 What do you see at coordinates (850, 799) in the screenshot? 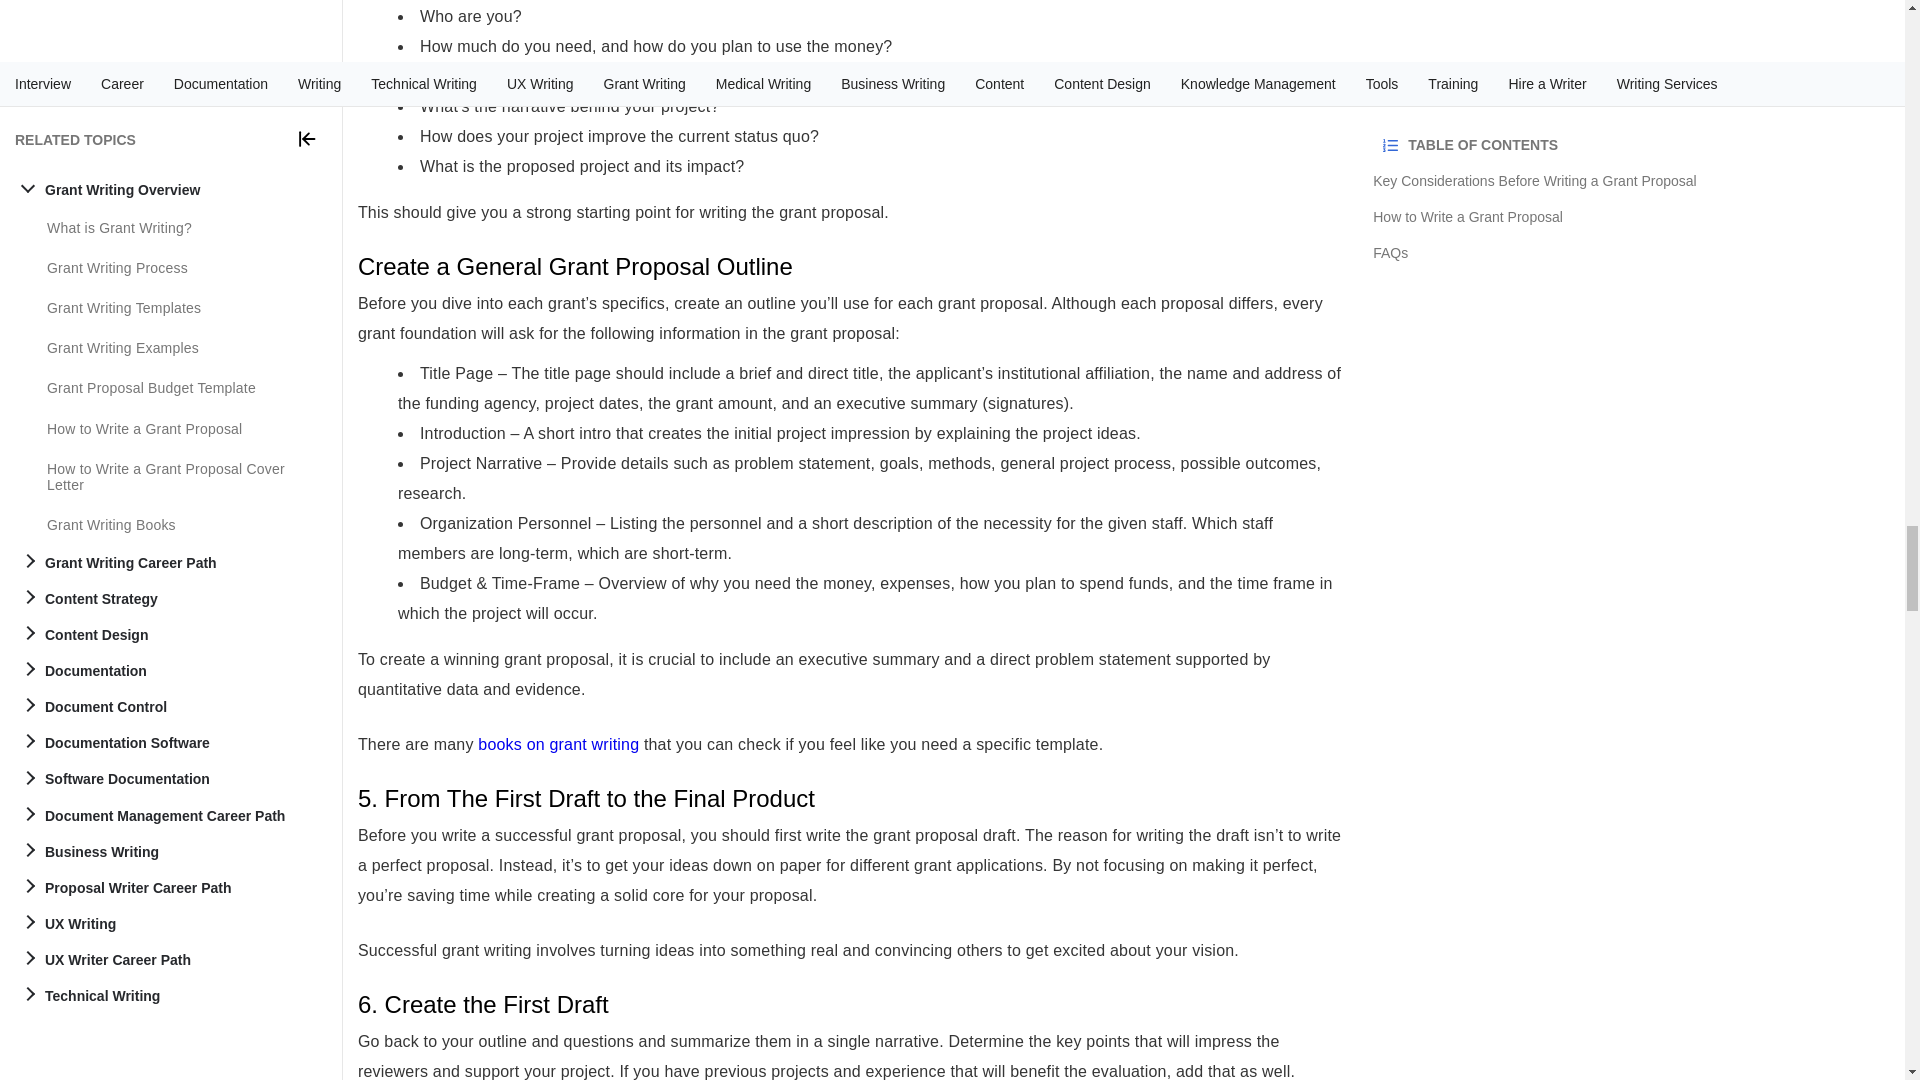
I see `5. From The First Draft to the Final Product` at bounding box center [850, 799].